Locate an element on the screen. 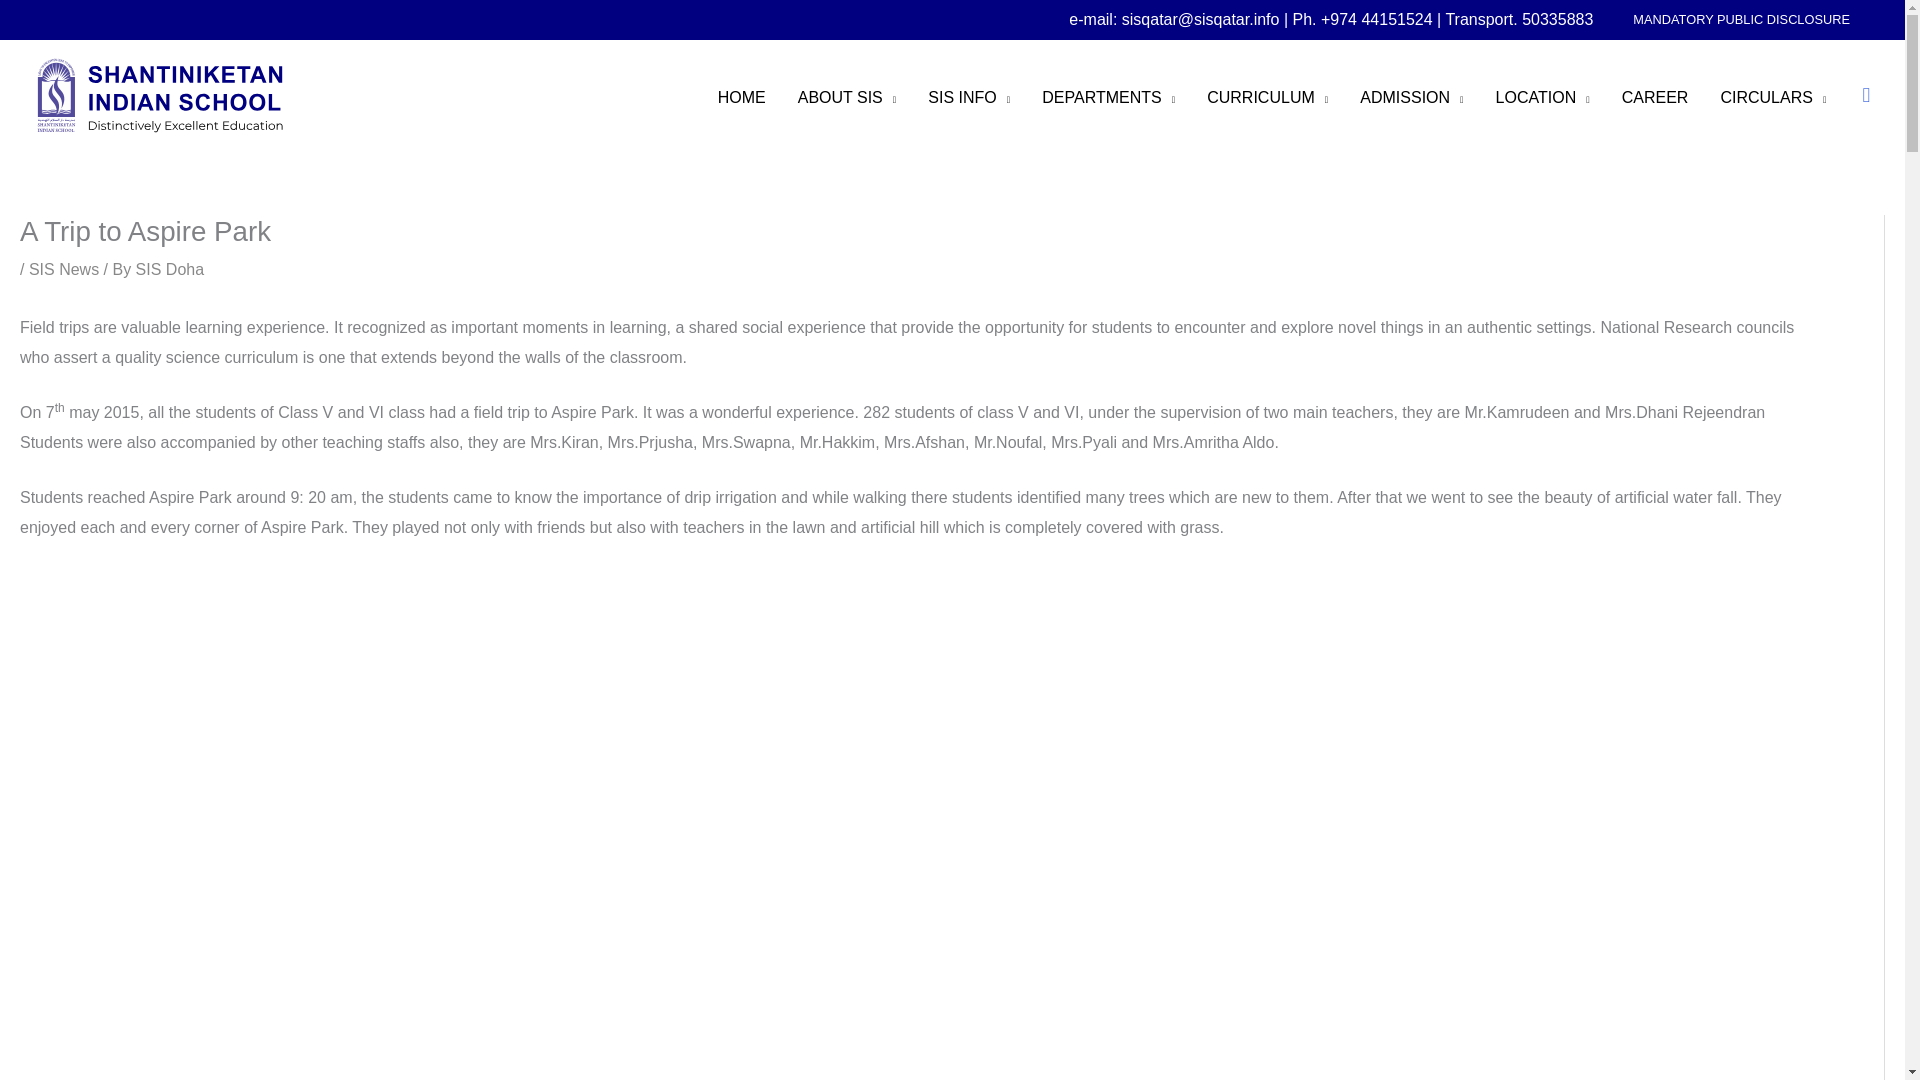 Image resolution: width=1920 pixels, height=1080 pixels. HOME is located at coordinates (742, 98).